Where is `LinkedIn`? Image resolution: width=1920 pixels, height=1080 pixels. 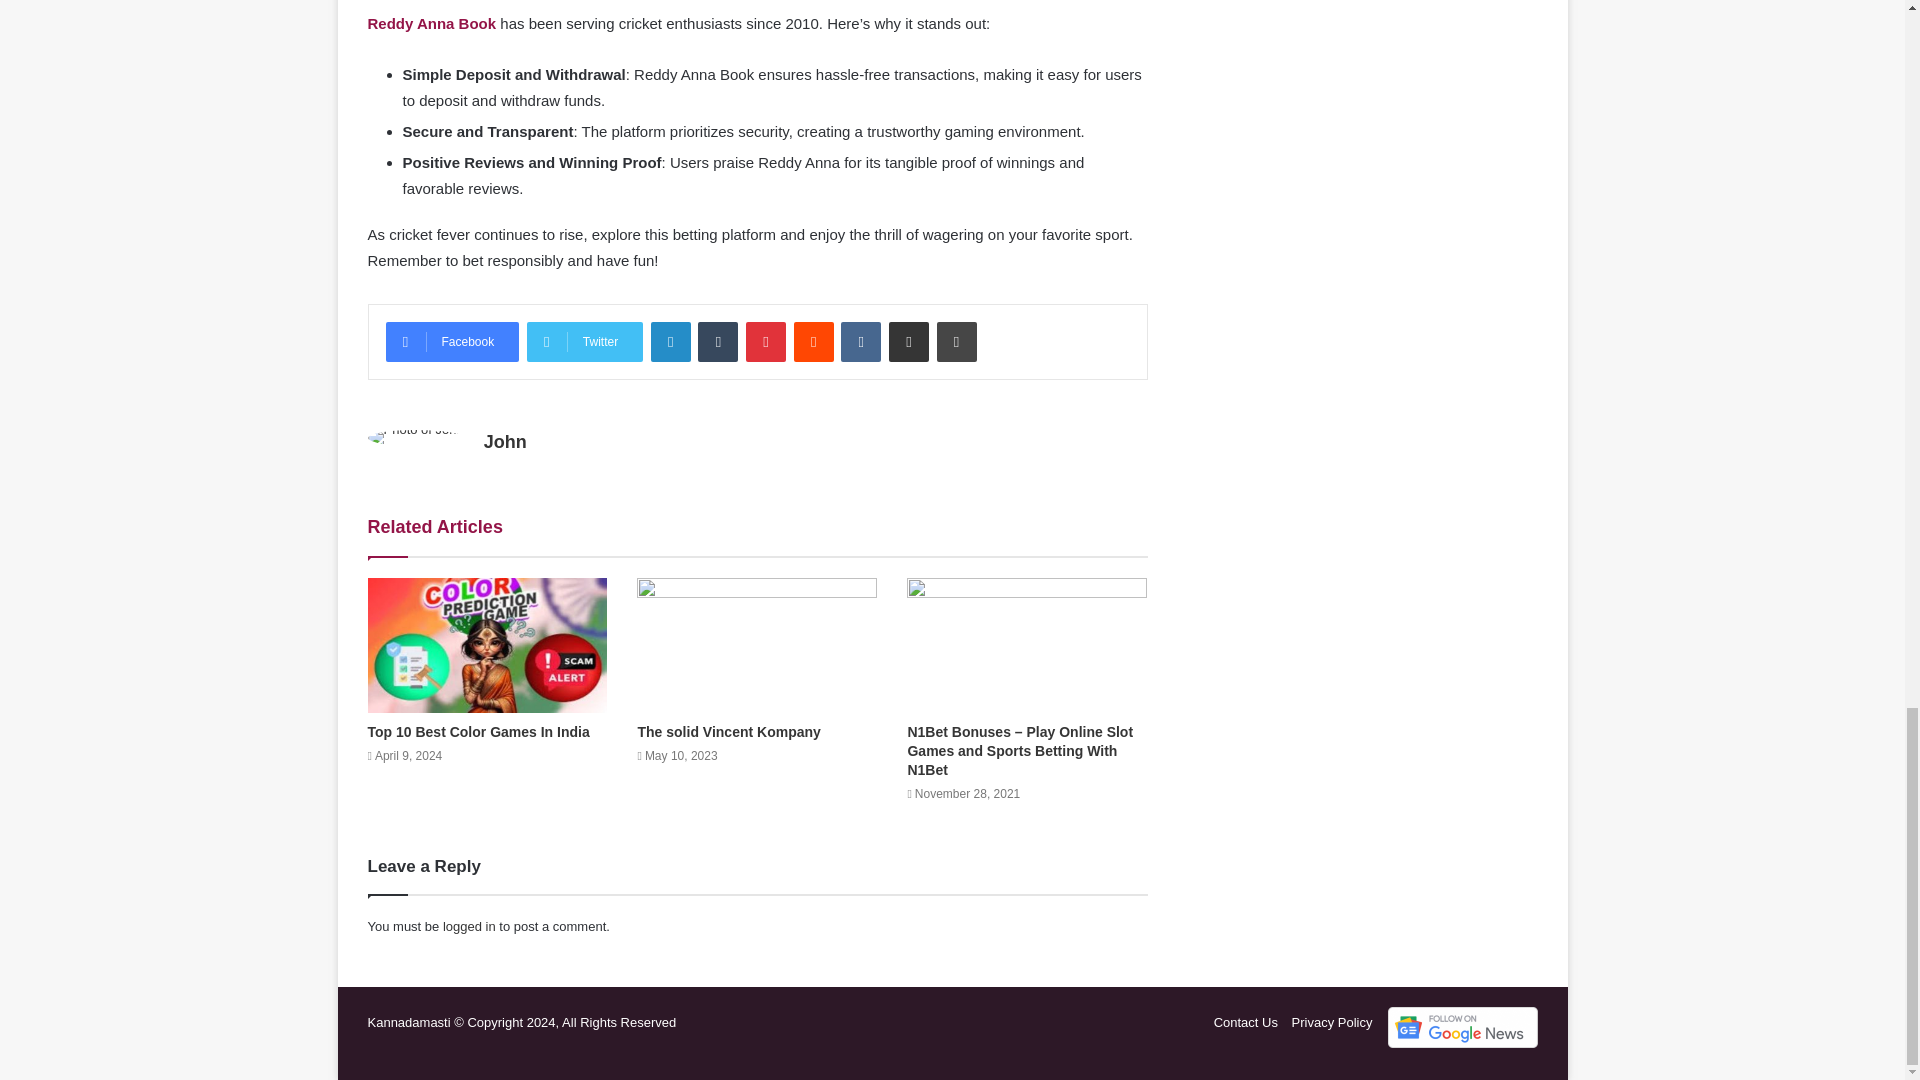
LinkedIn is located at coordinates (670, 341).